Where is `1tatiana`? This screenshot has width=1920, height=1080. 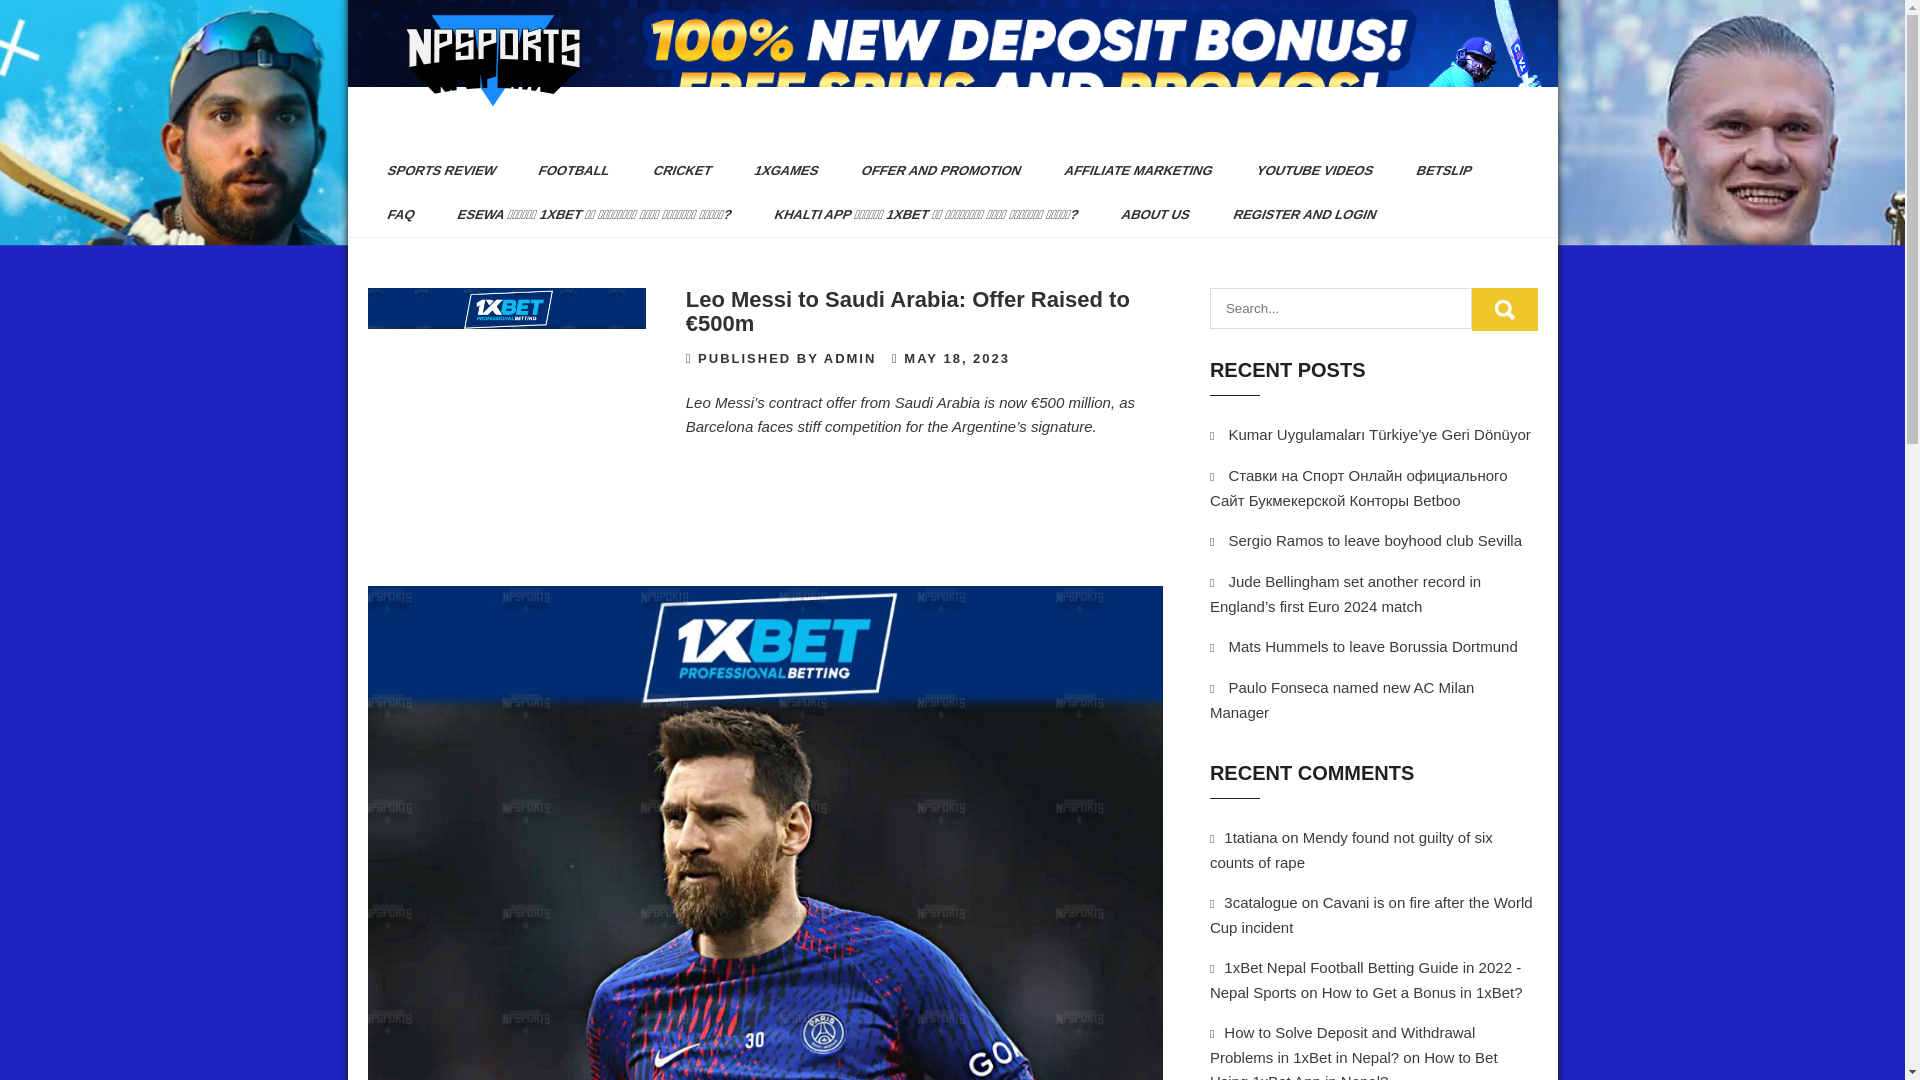 1tatiana is located at coordinates (1250, 837).